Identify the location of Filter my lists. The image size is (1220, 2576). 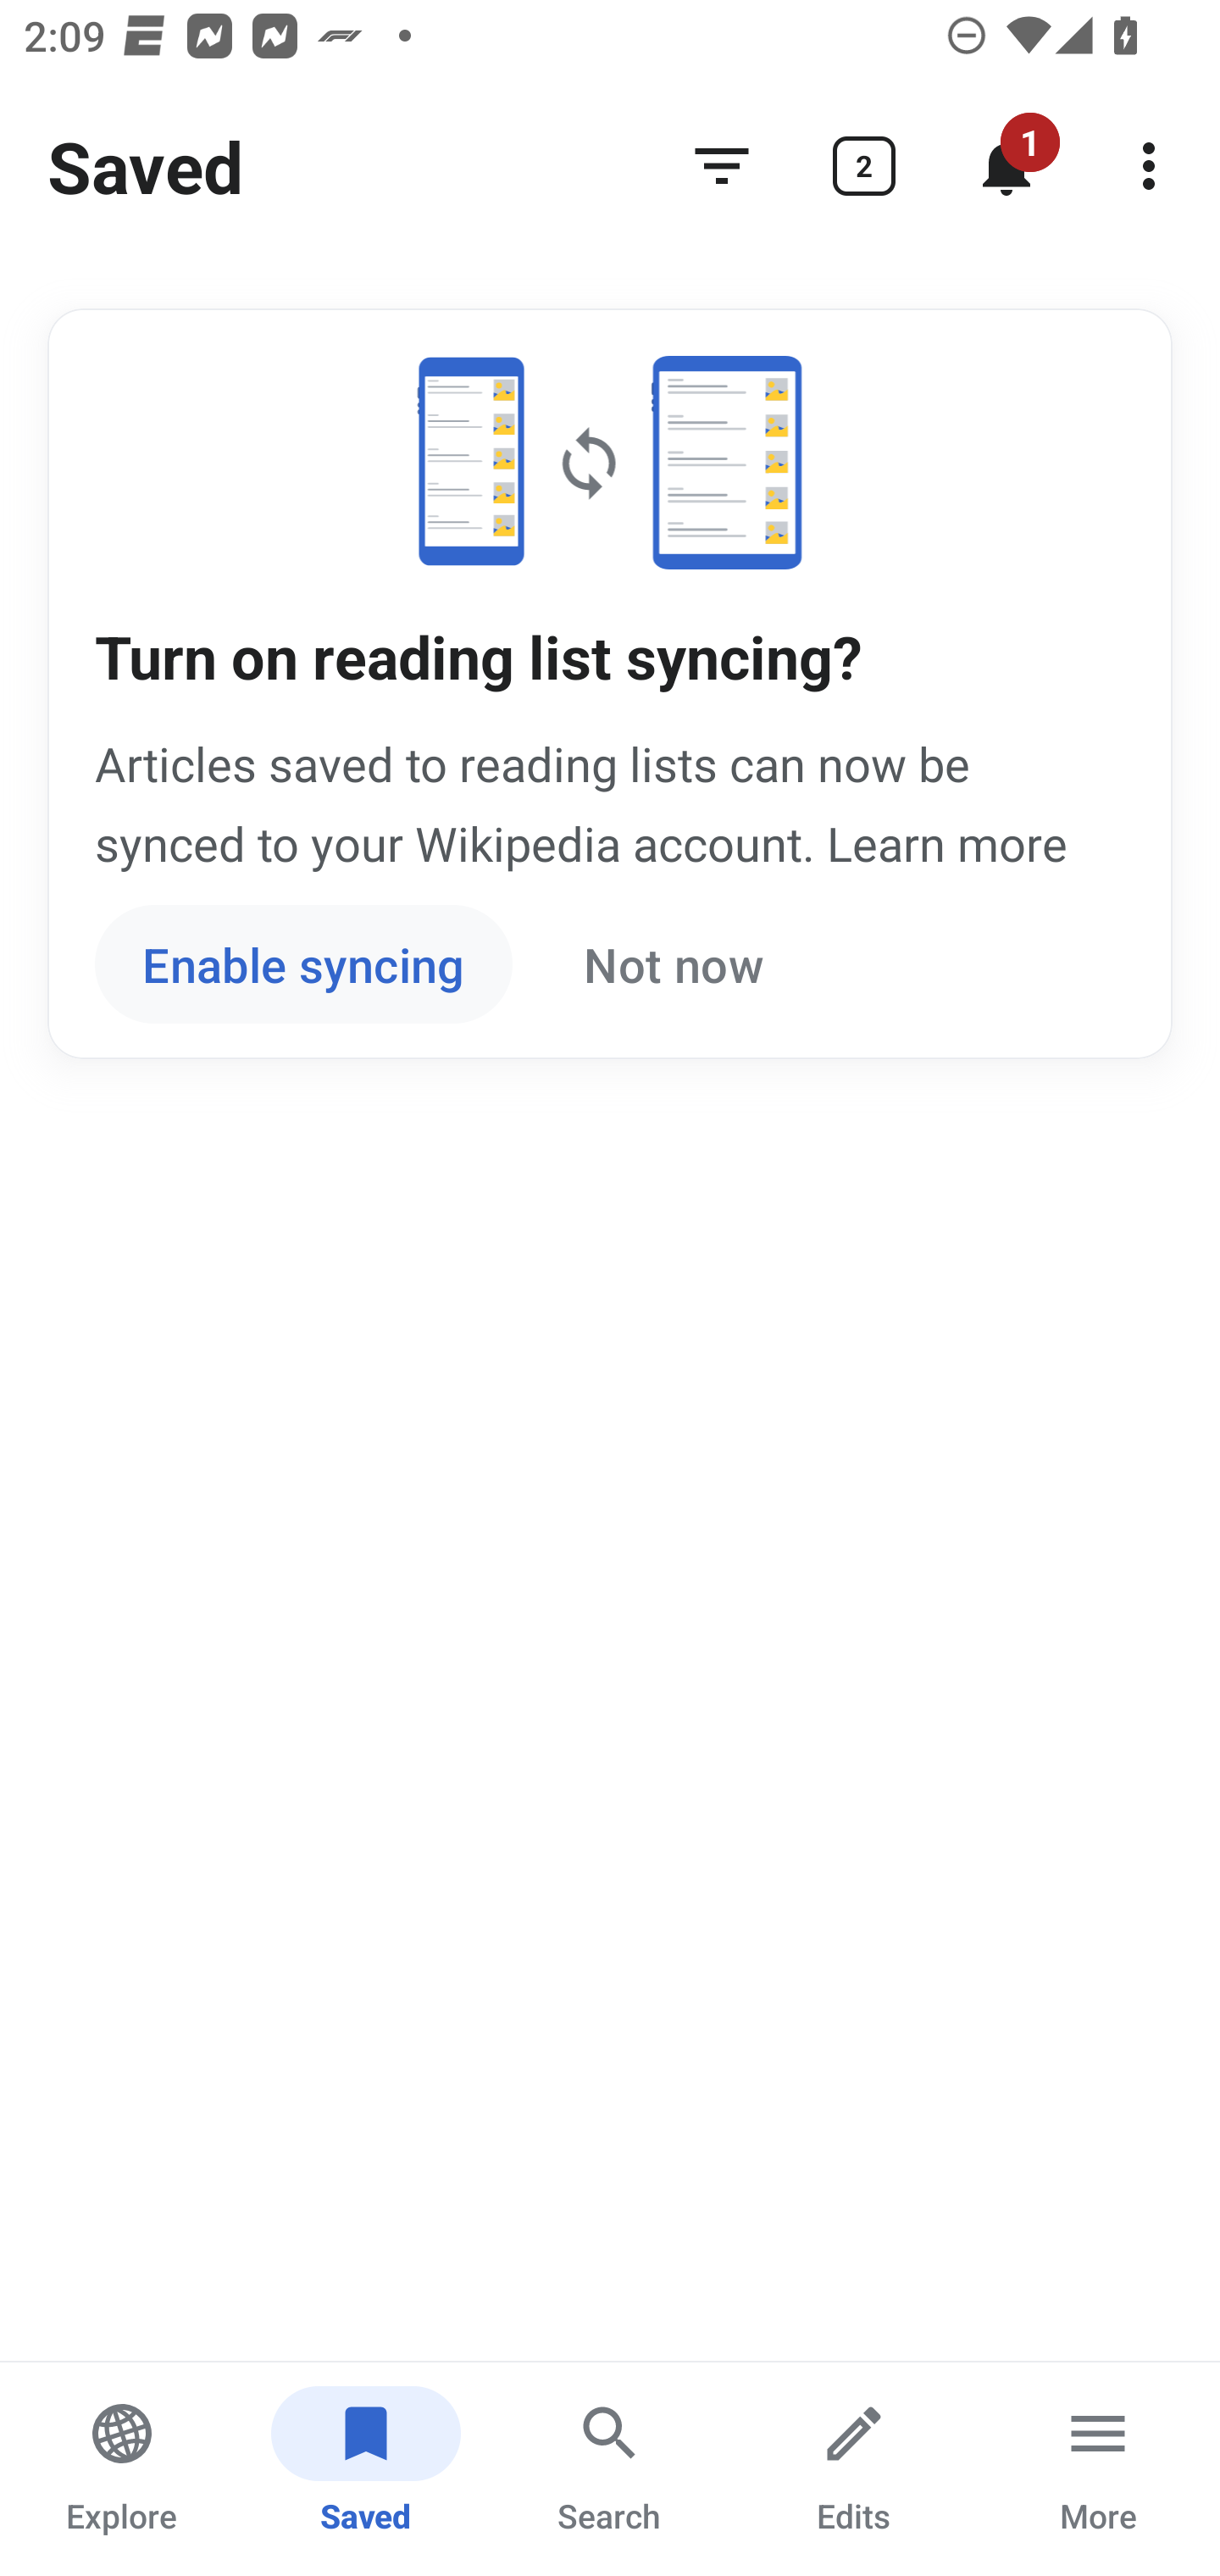
(722, 166).